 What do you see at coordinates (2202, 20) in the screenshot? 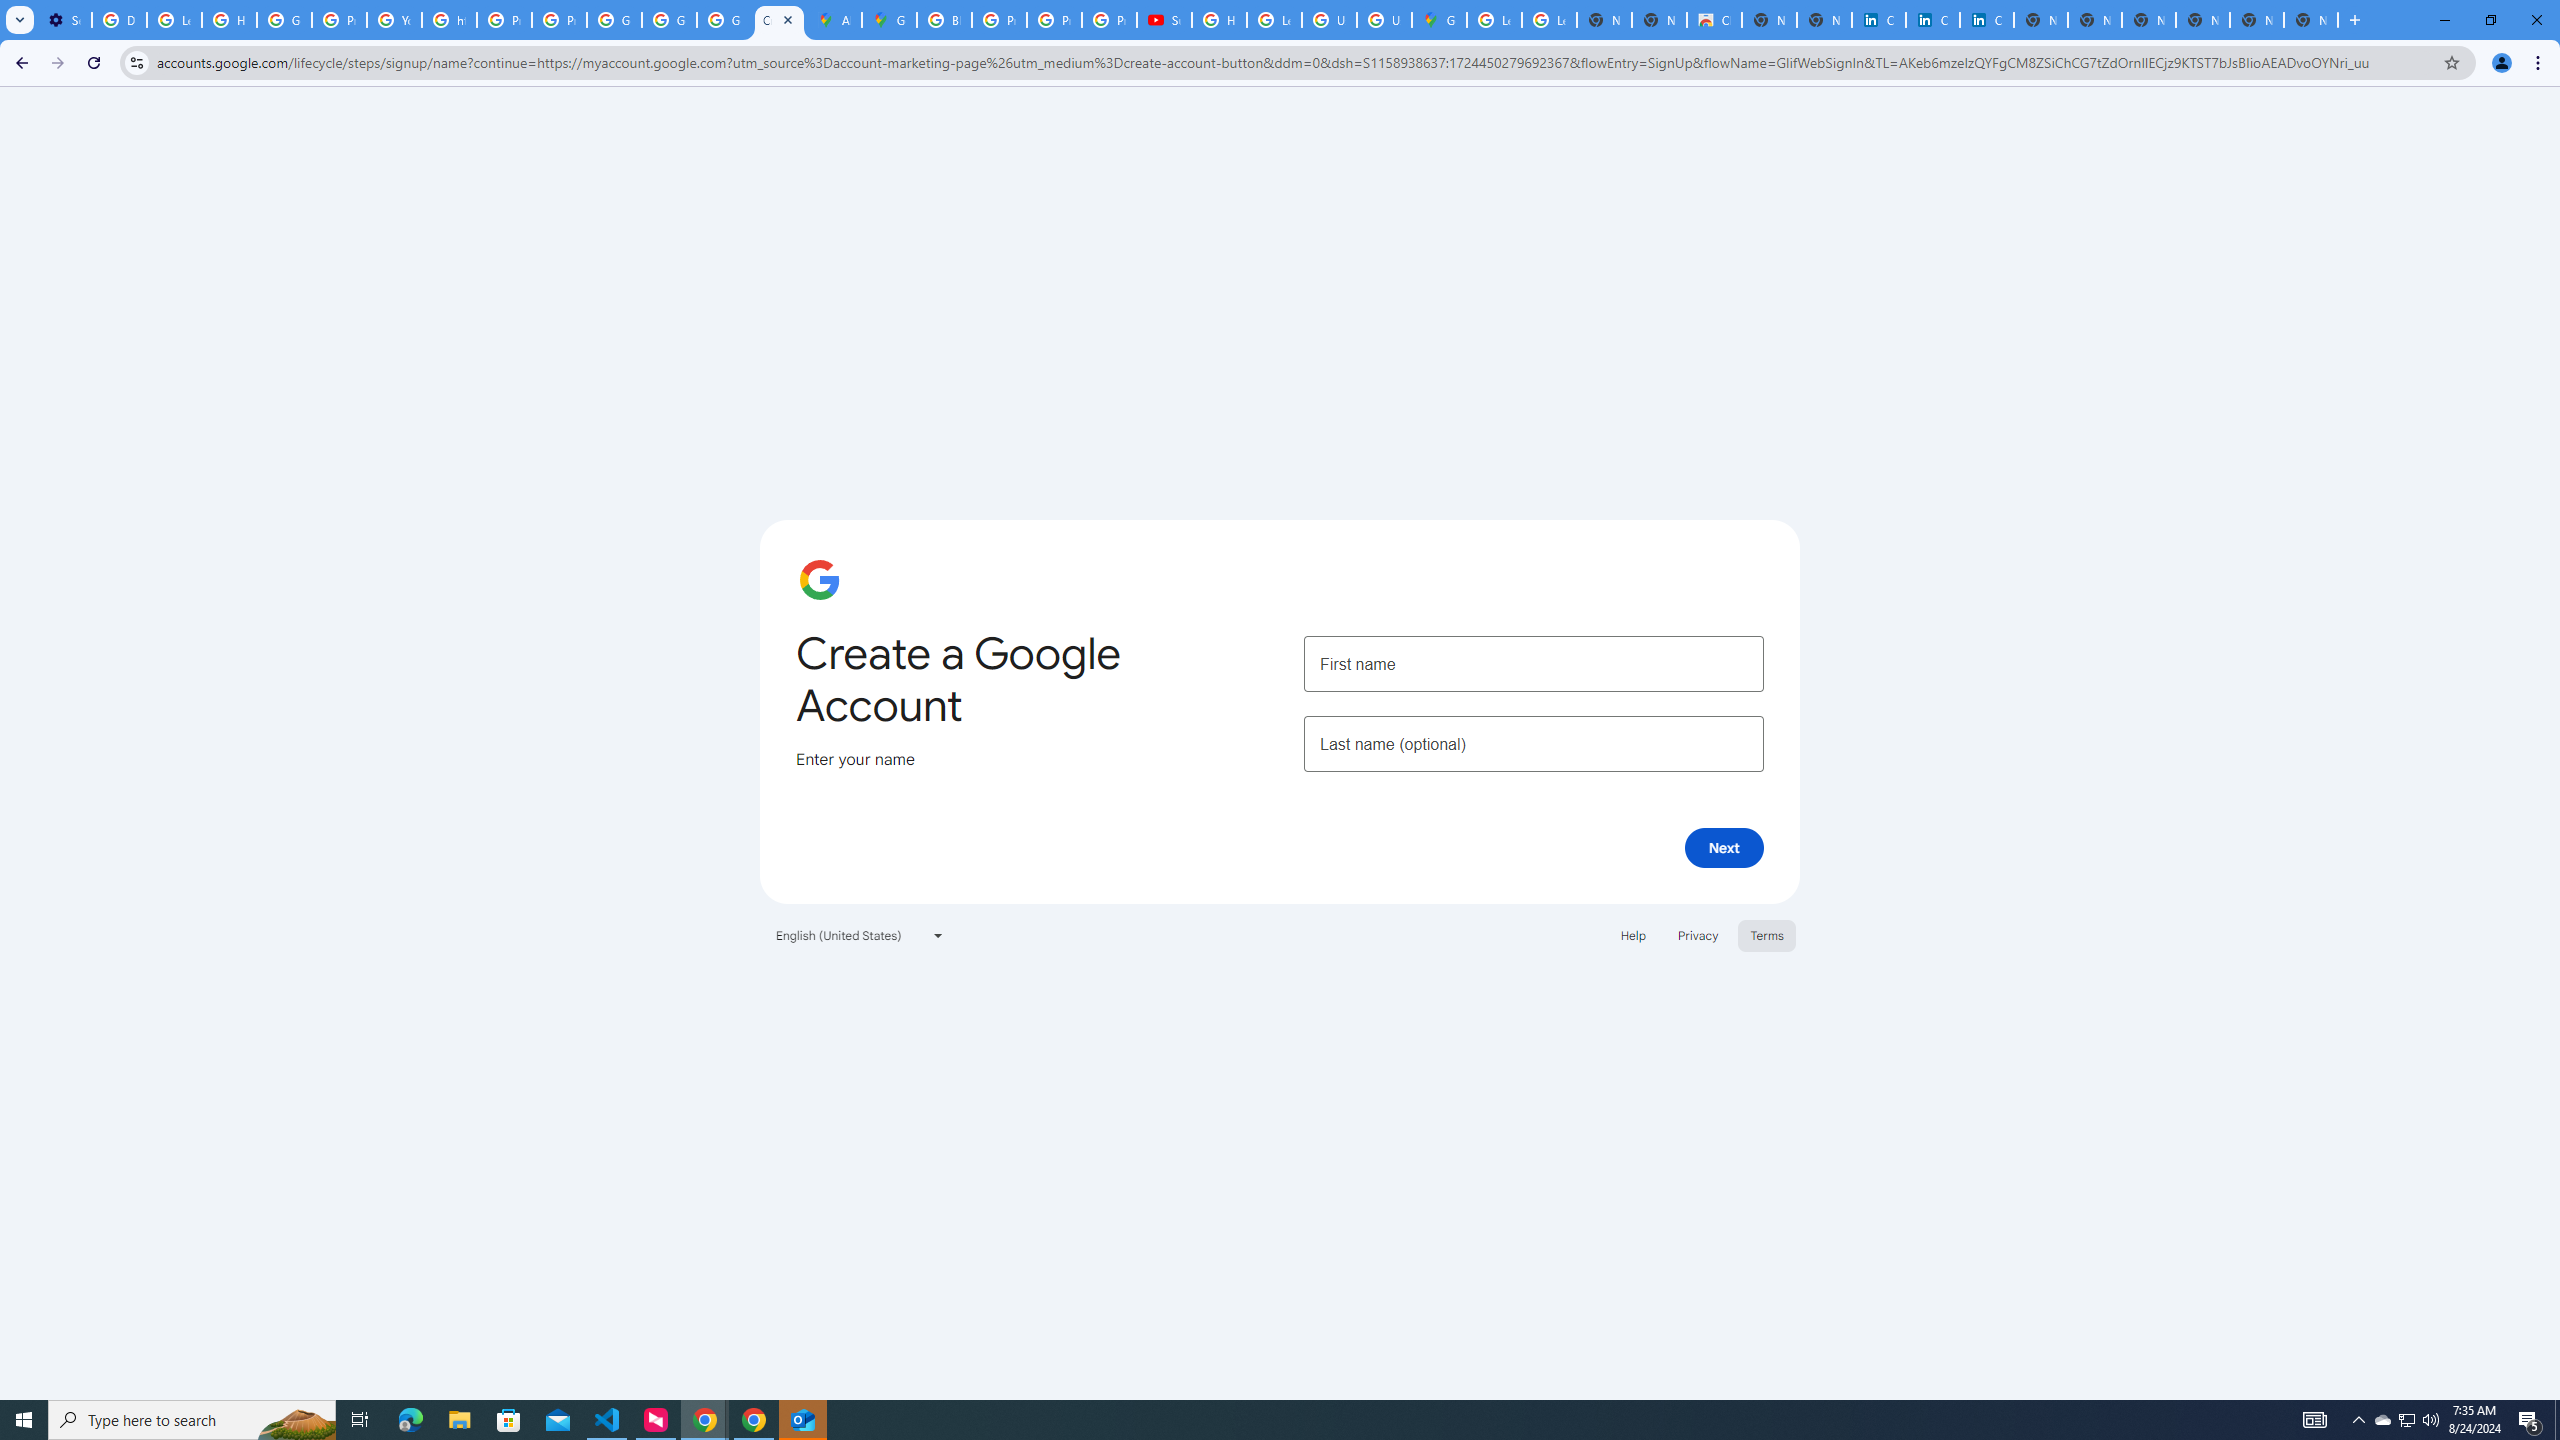
I see `New Tab` at bounding box center [2202, 20].